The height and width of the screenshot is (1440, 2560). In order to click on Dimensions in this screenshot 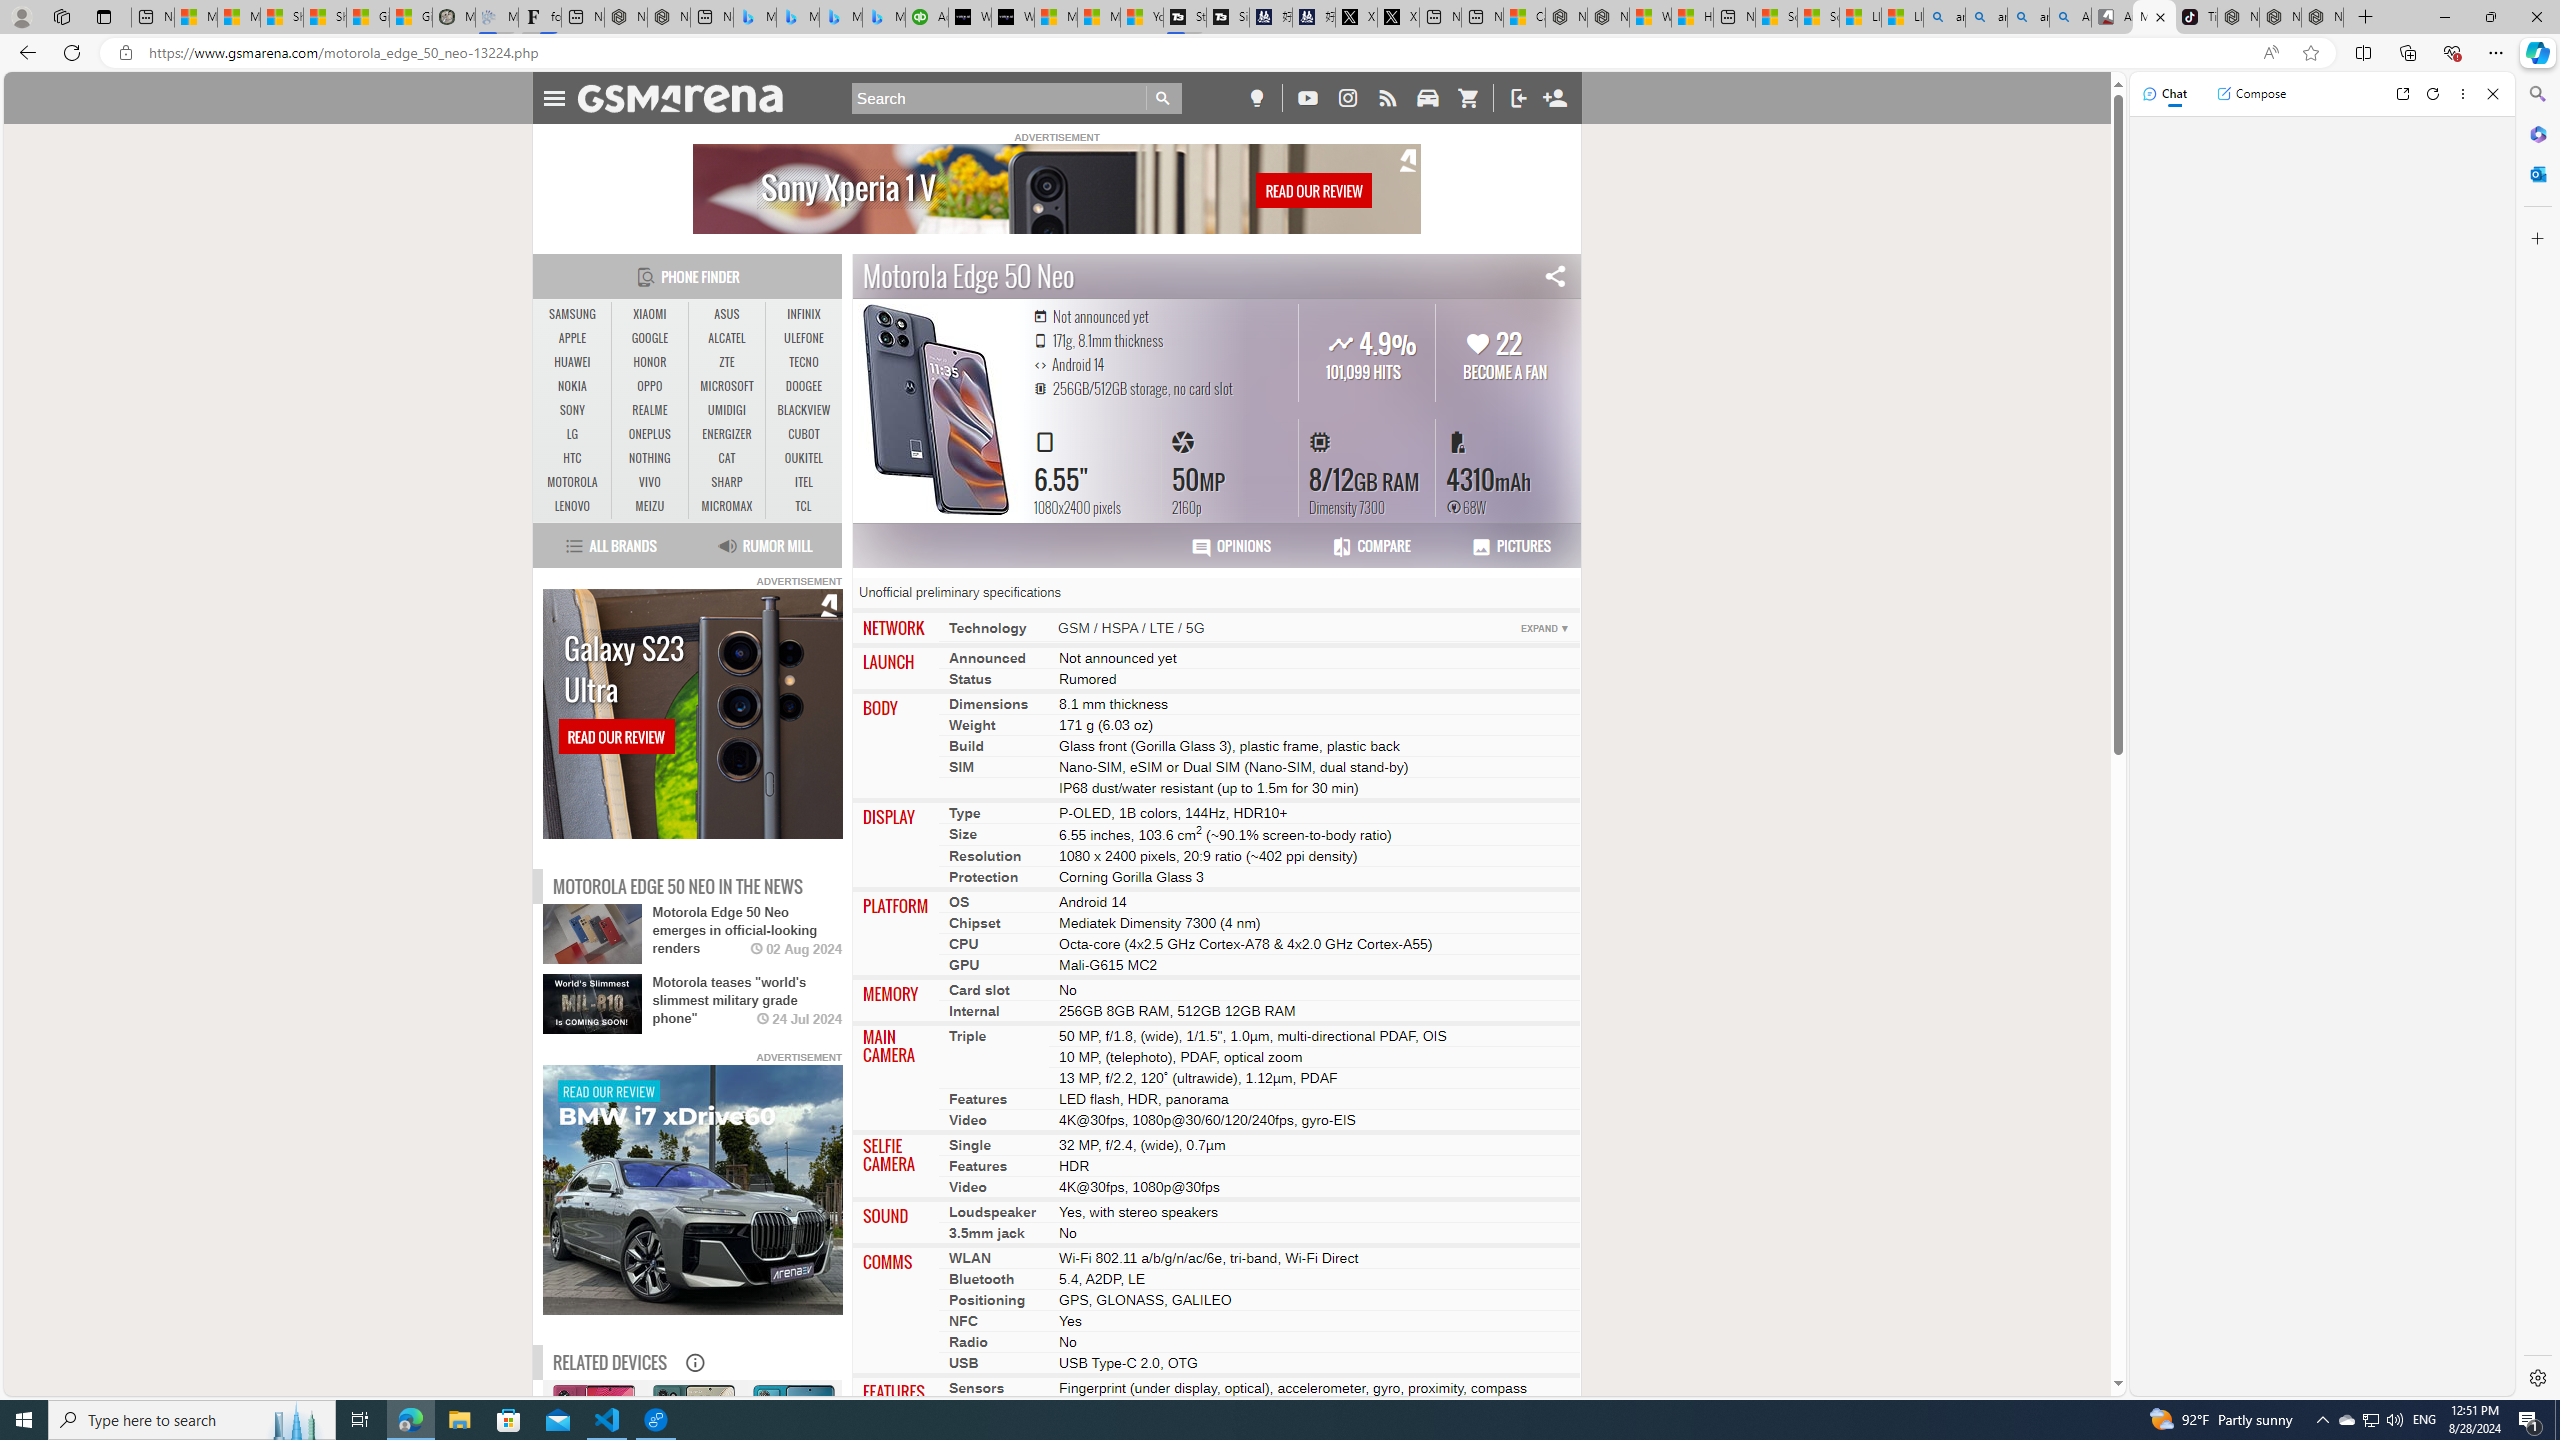, I will do `click(989, 703)`.